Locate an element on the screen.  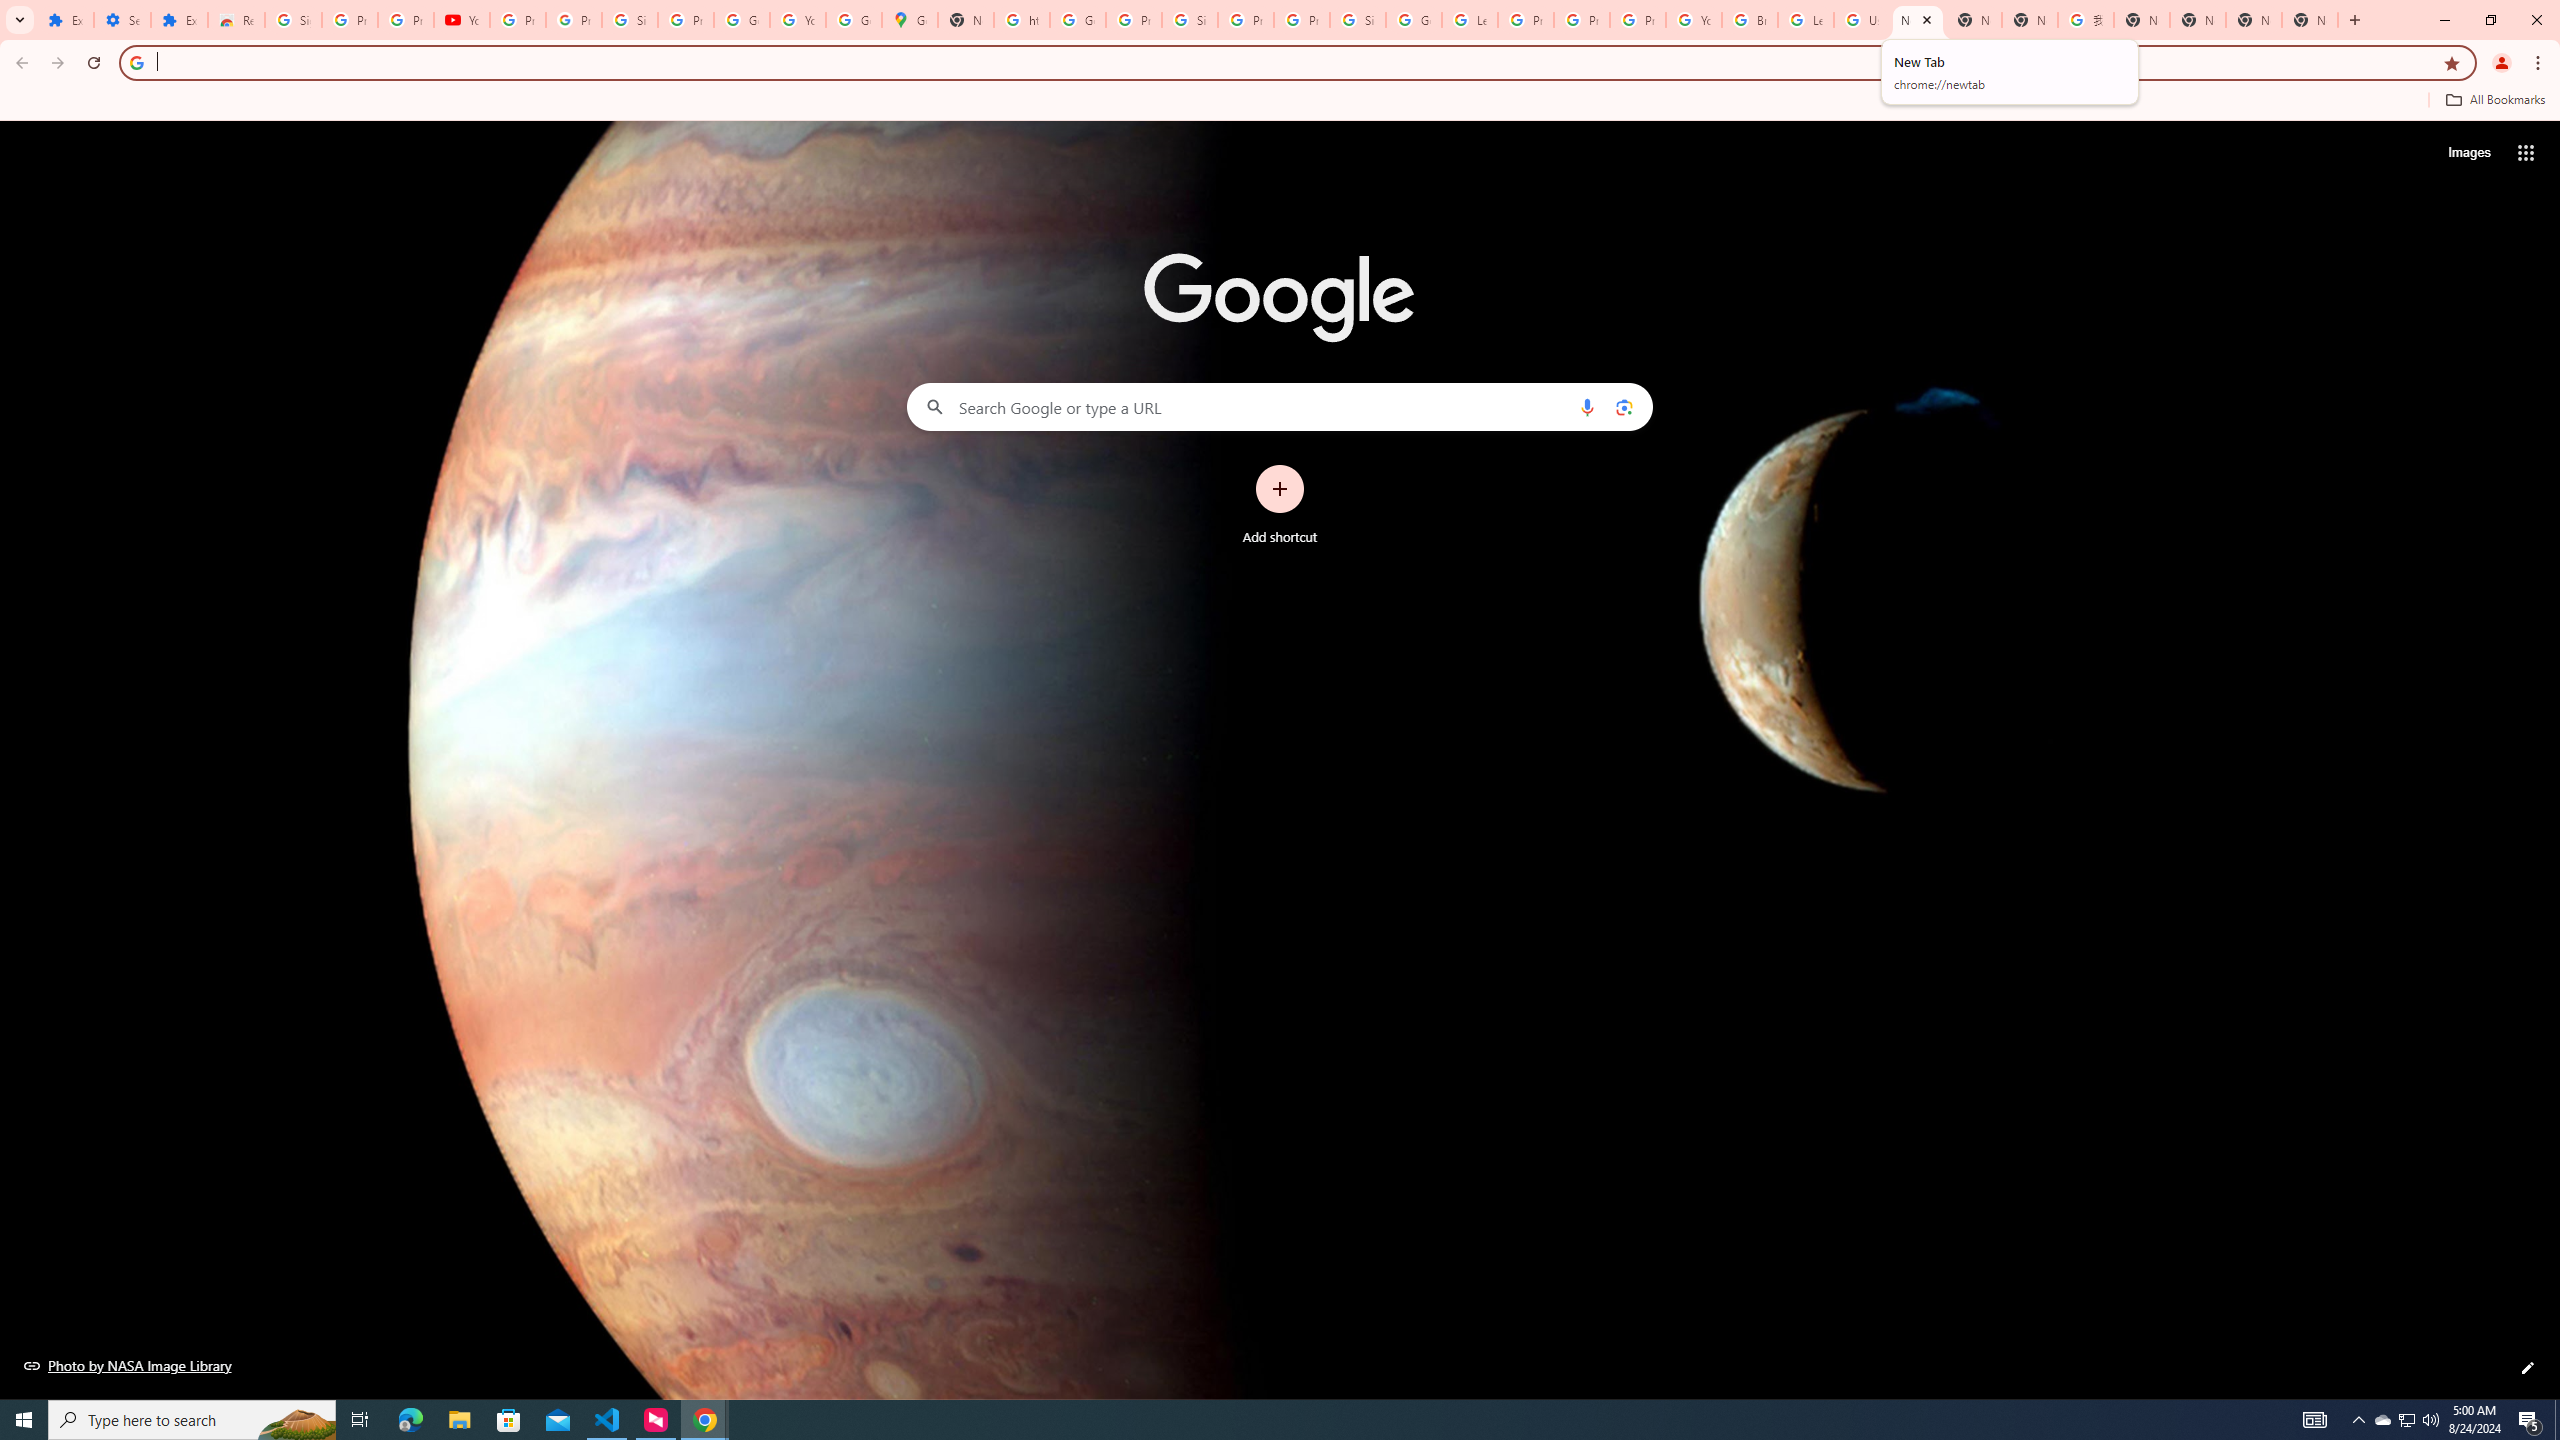
Google Maps is located at coordinates (910, 20).